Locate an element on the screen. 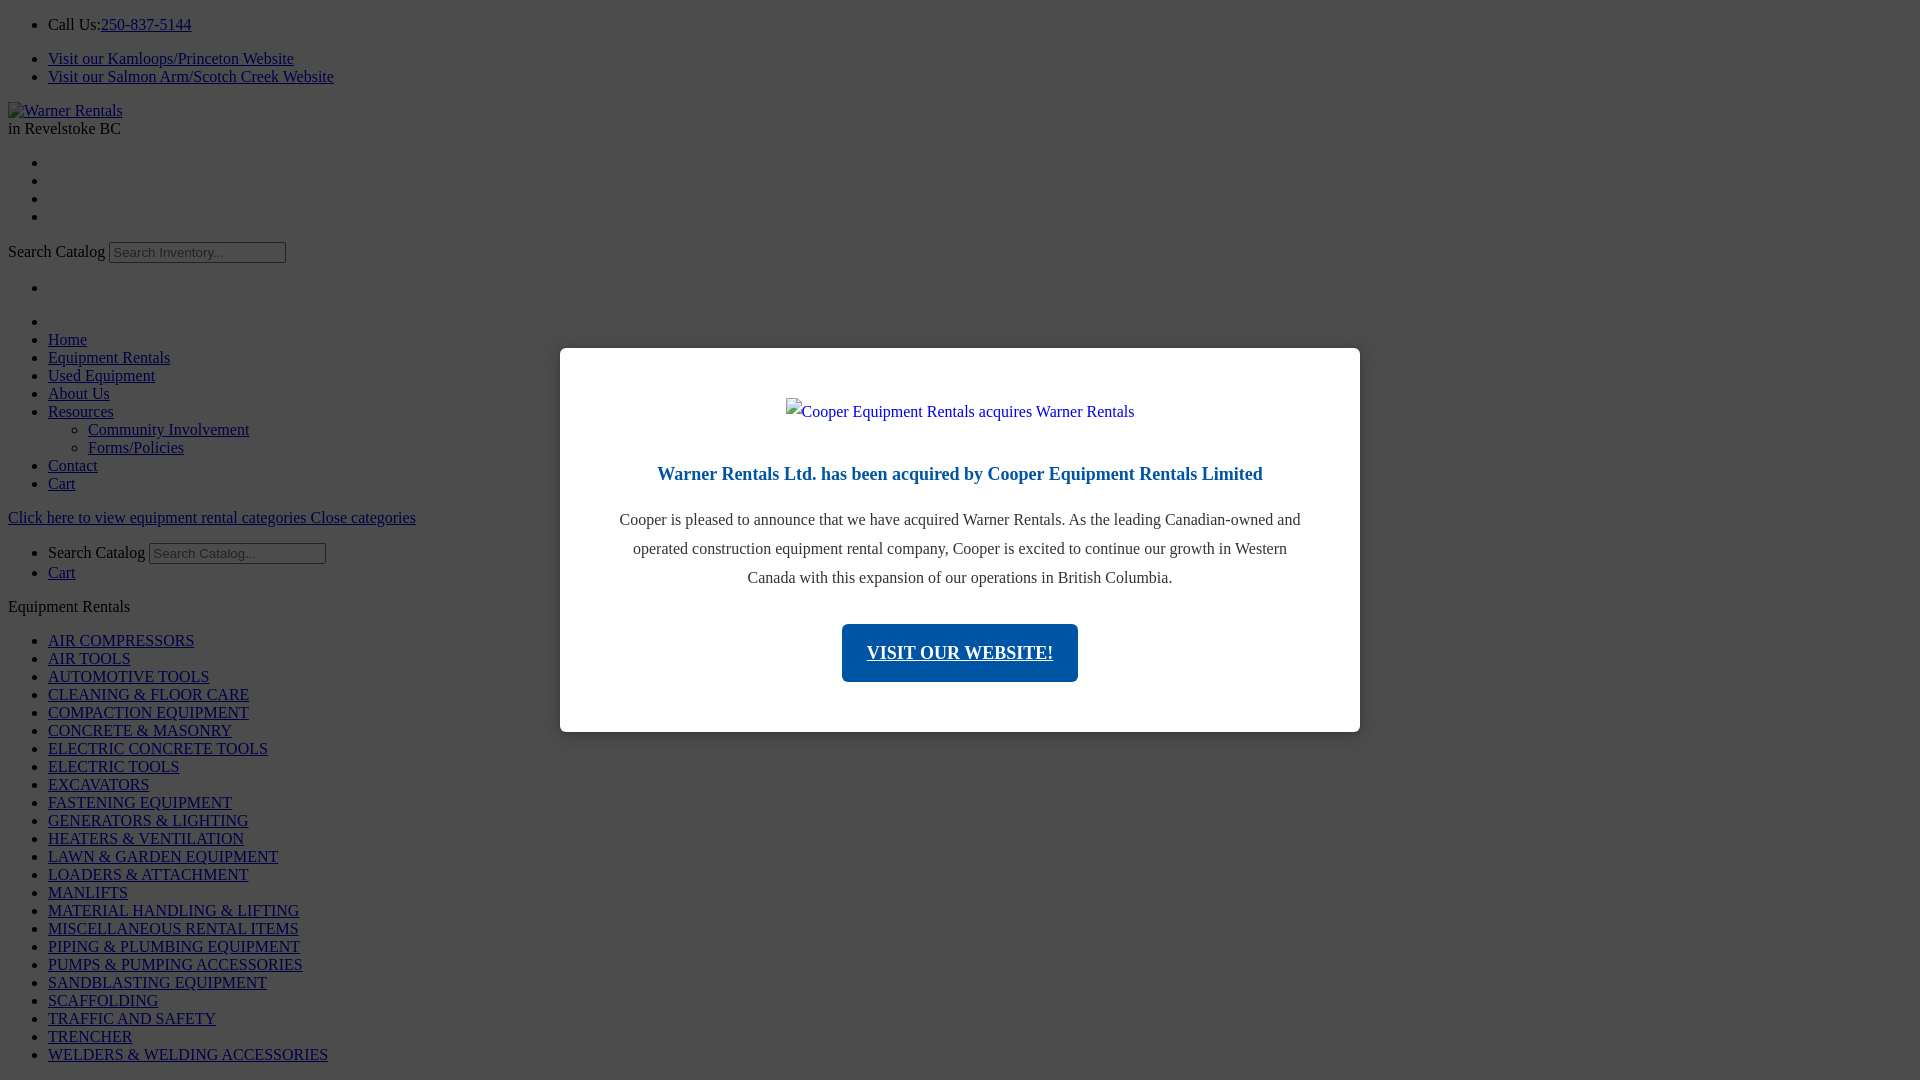  Visit our Salmon Arm/Scotch Creek Website is located at coordinates (191, 76).